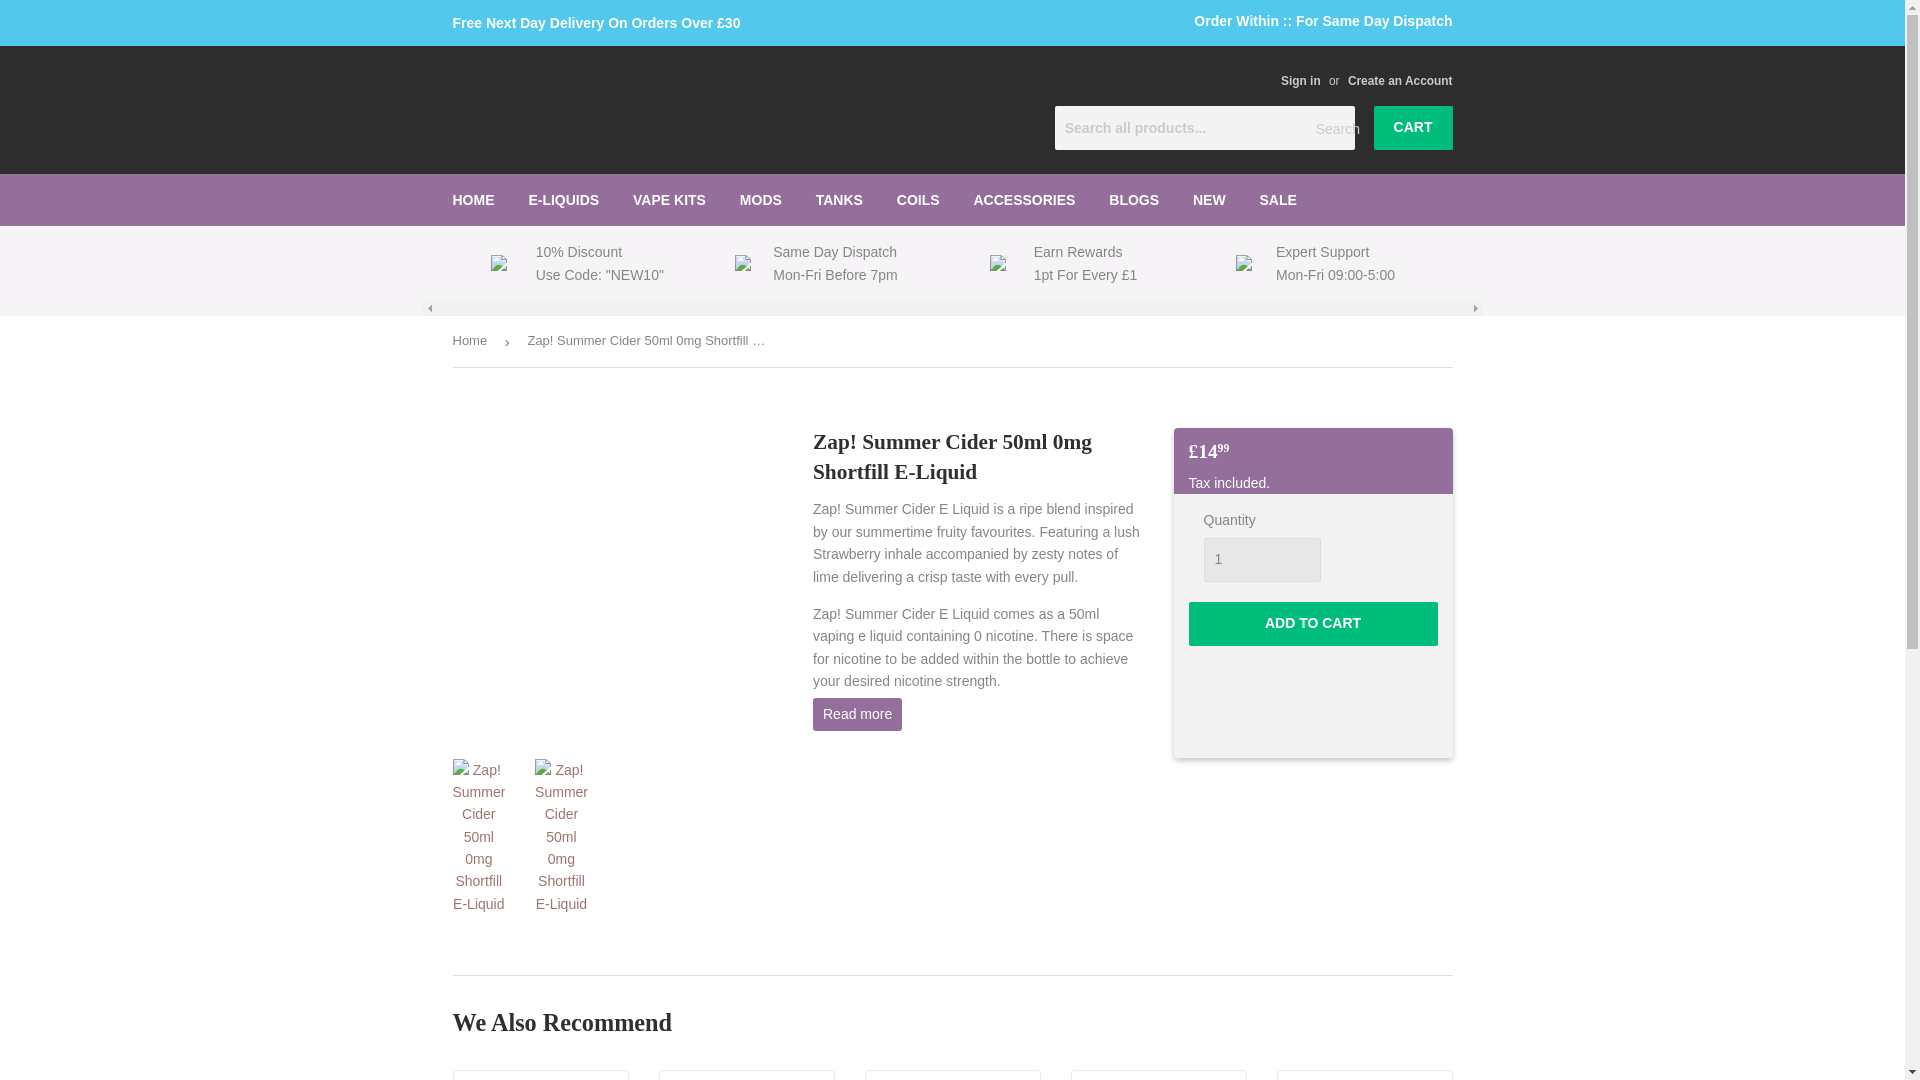 The width and height of the screenshot is (1920, 1080). What do you see at coordinates (1400, 80) in the screenshot?
I see `Create an Account` at bounding box center [1400, 80].